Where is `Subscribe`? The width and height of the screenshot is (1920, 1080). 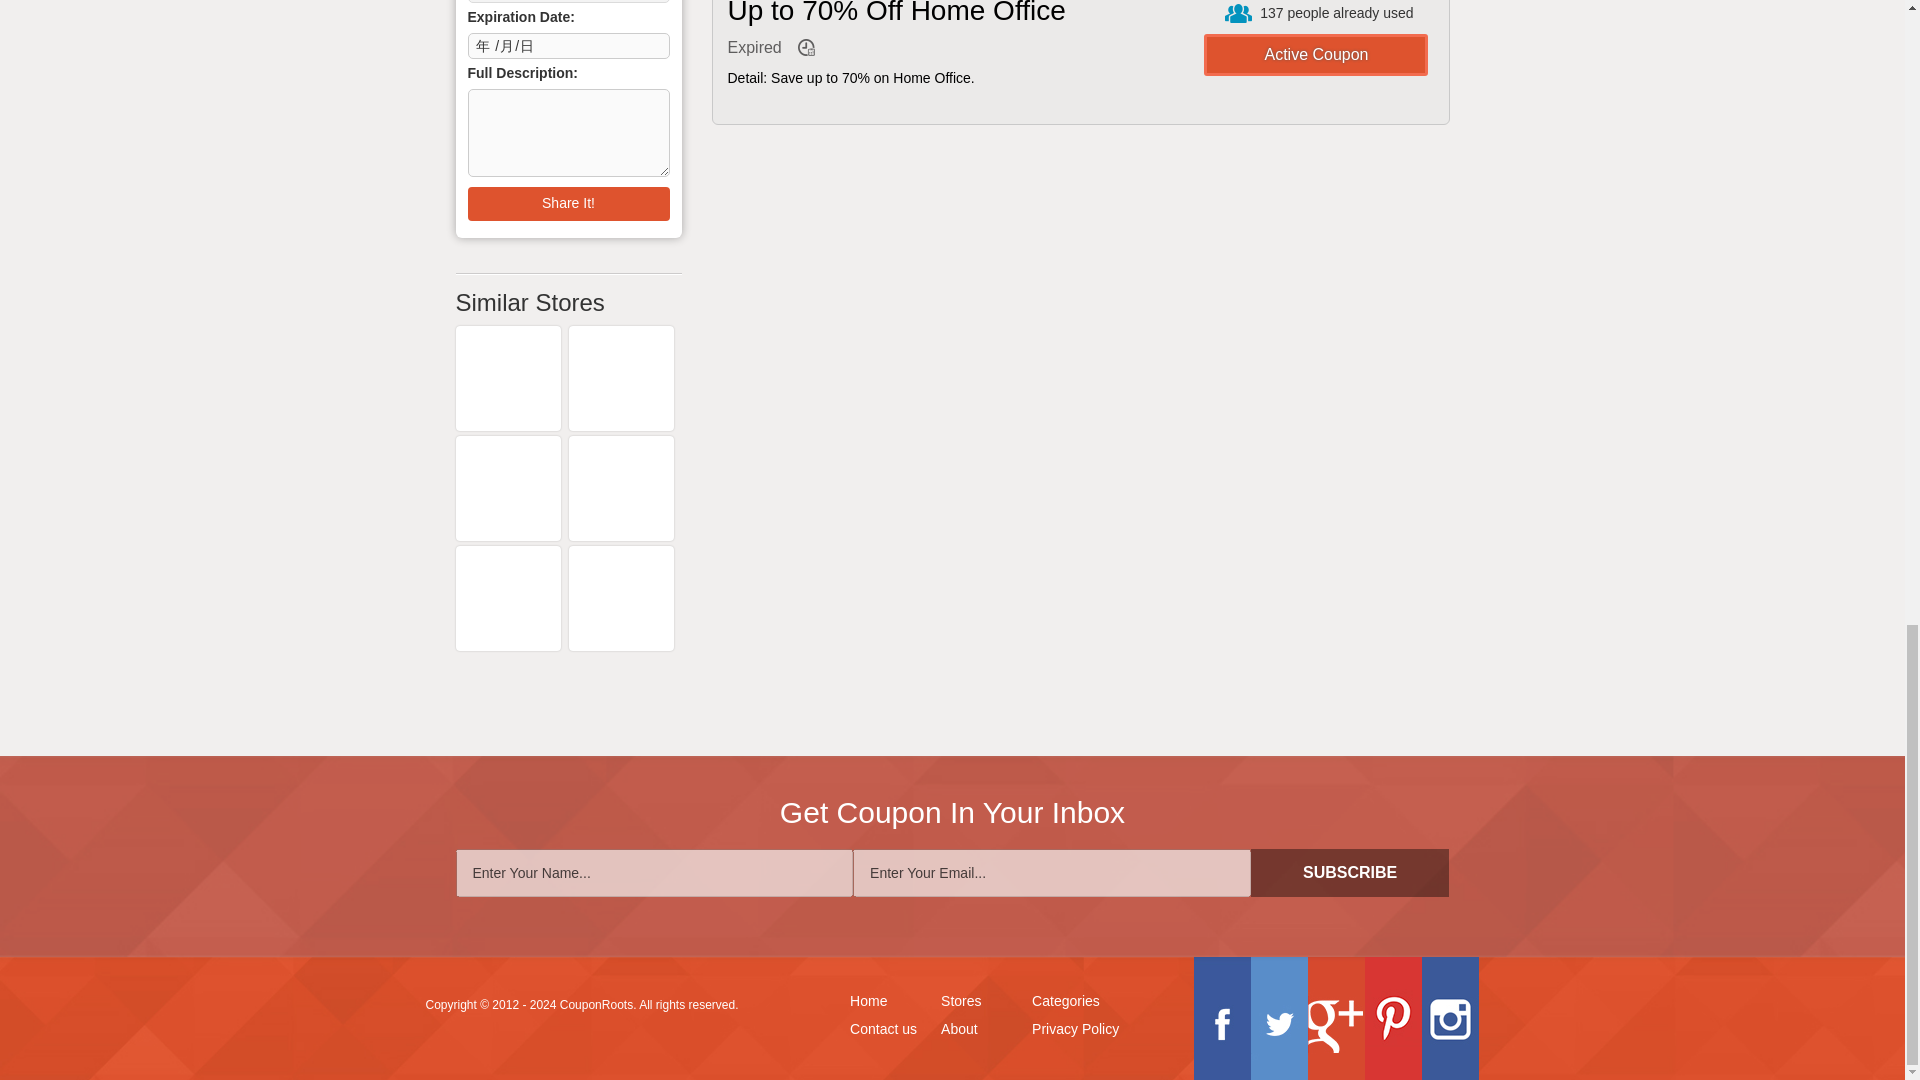 Subscribe is located at coordinates (1350, 872).